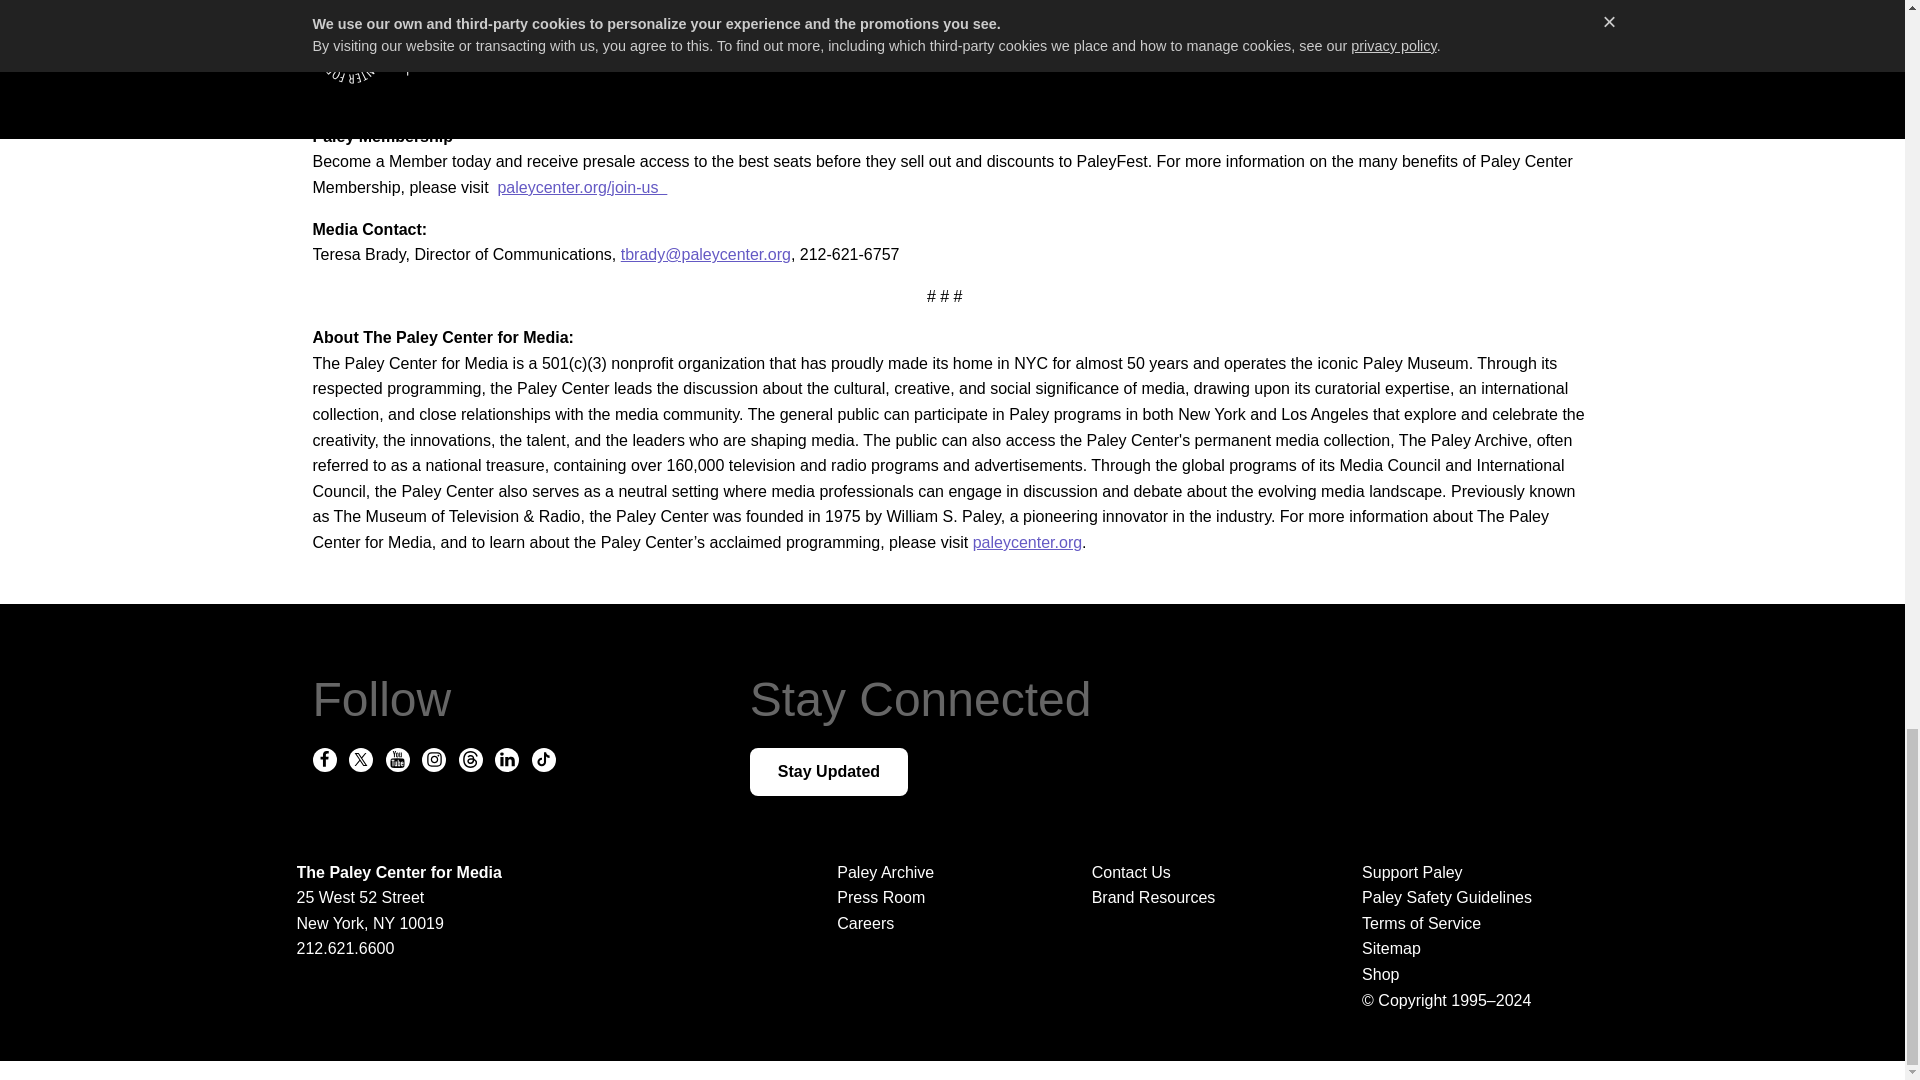  What do you see at coordinates (1406, 59) in the screenshot?
I see `Twitter` at bounding box center [1406, 59].